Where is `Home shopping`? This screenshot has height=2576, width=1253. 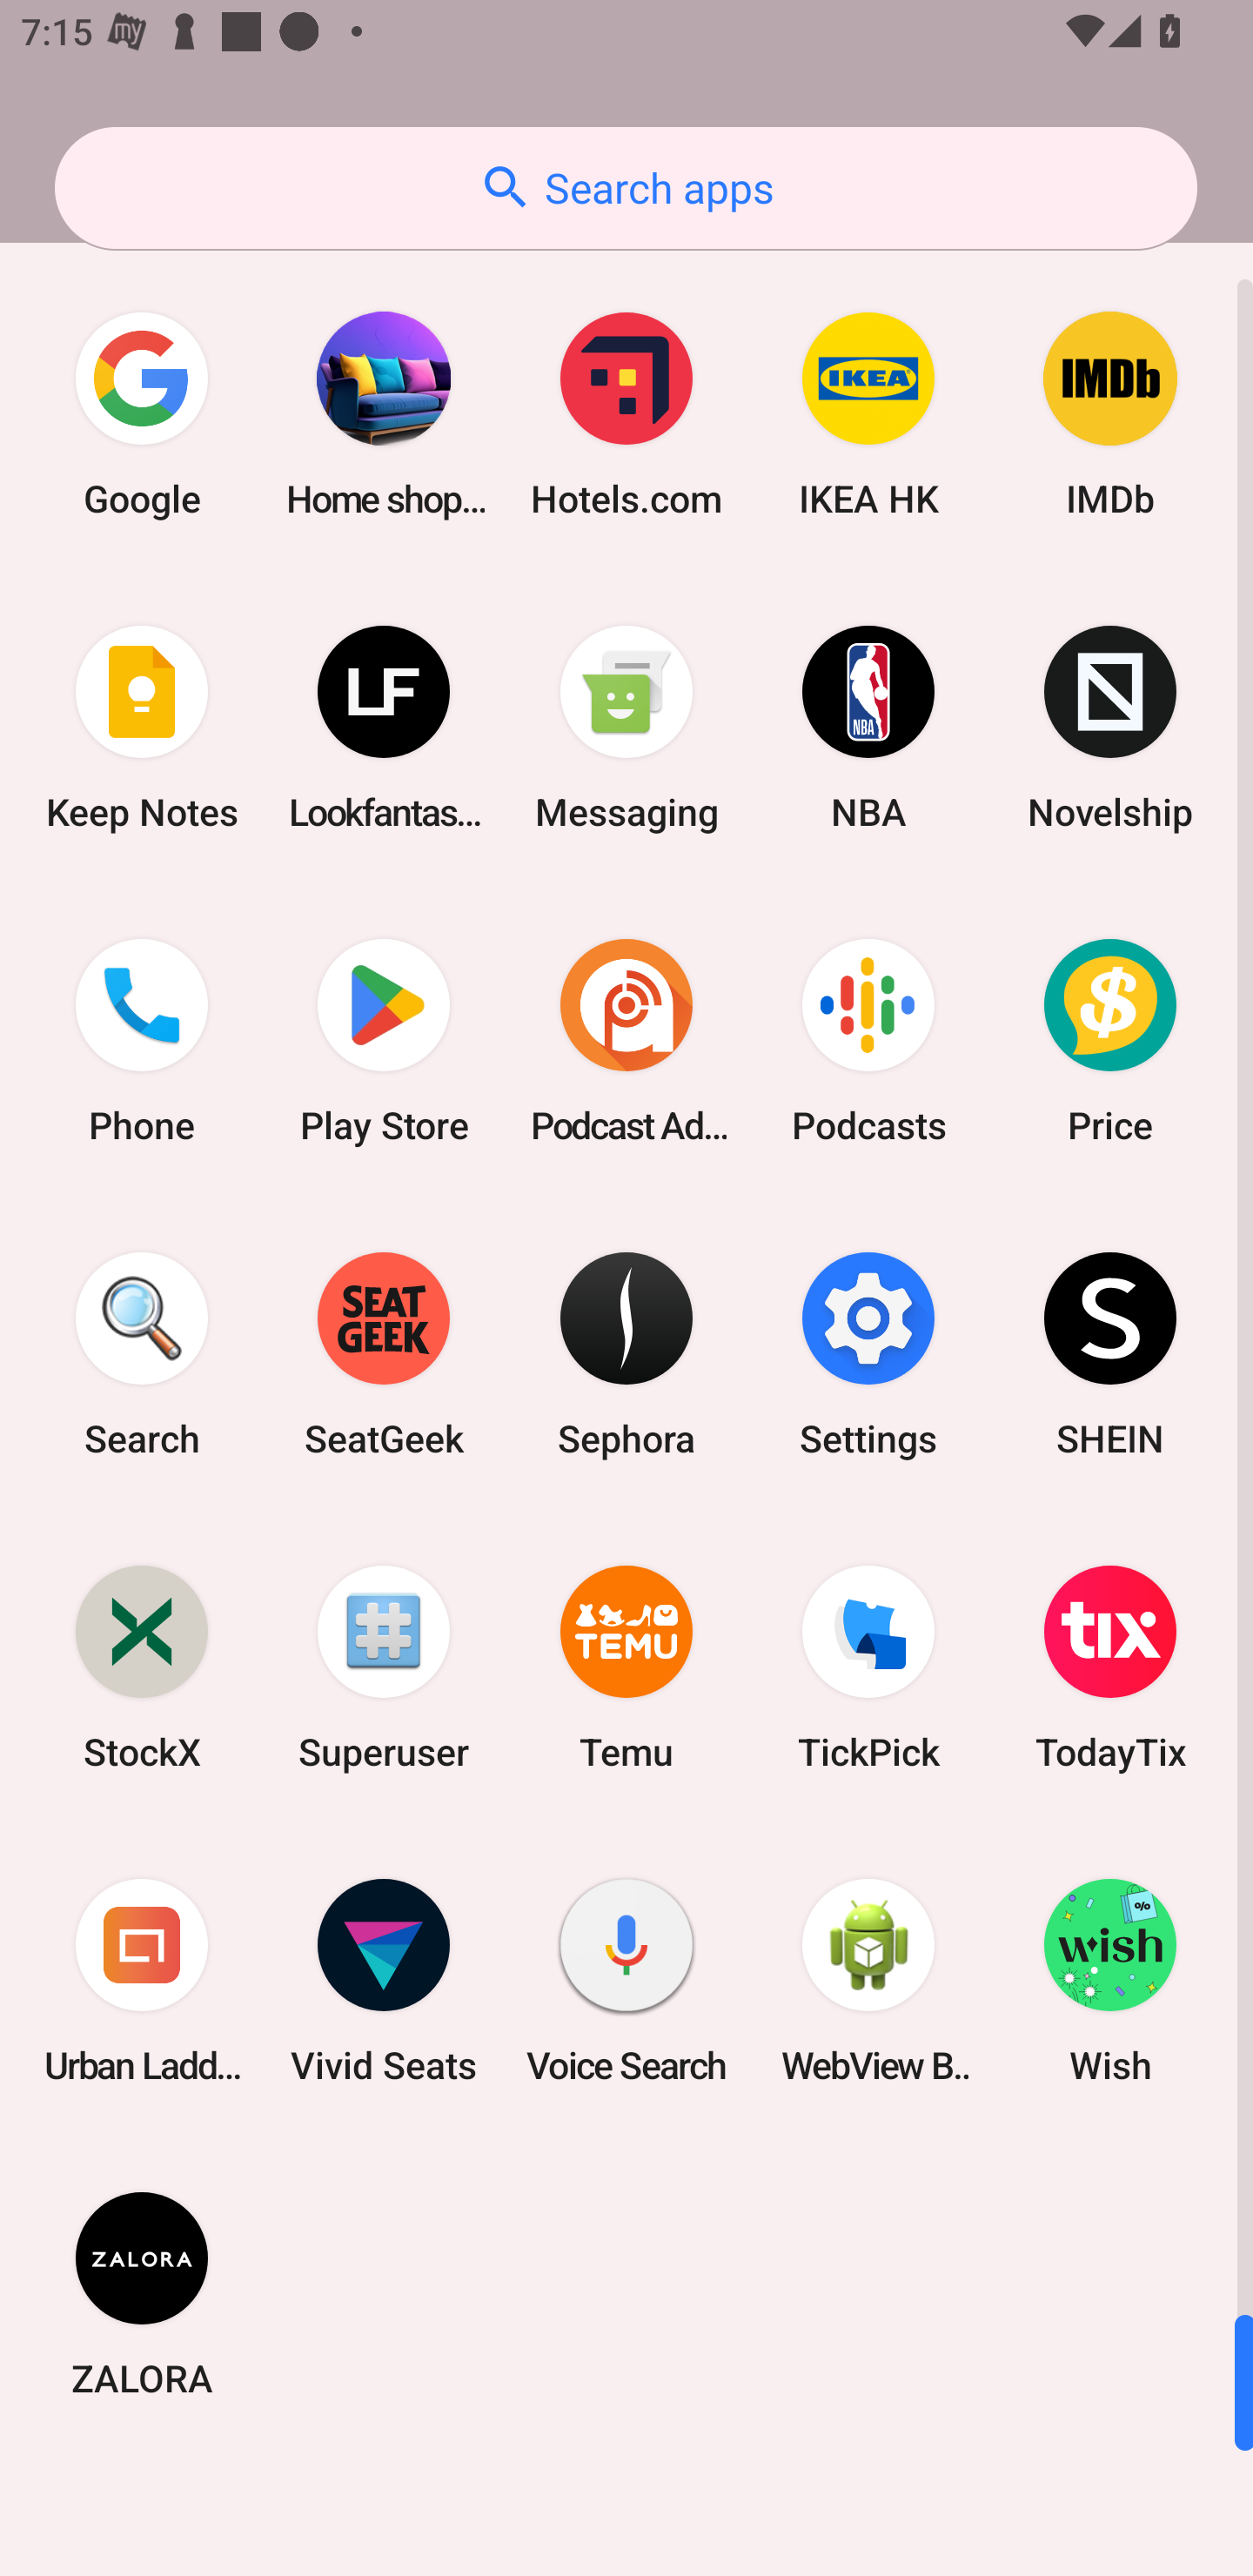
Home shopping is located at coordinates (384, 414).